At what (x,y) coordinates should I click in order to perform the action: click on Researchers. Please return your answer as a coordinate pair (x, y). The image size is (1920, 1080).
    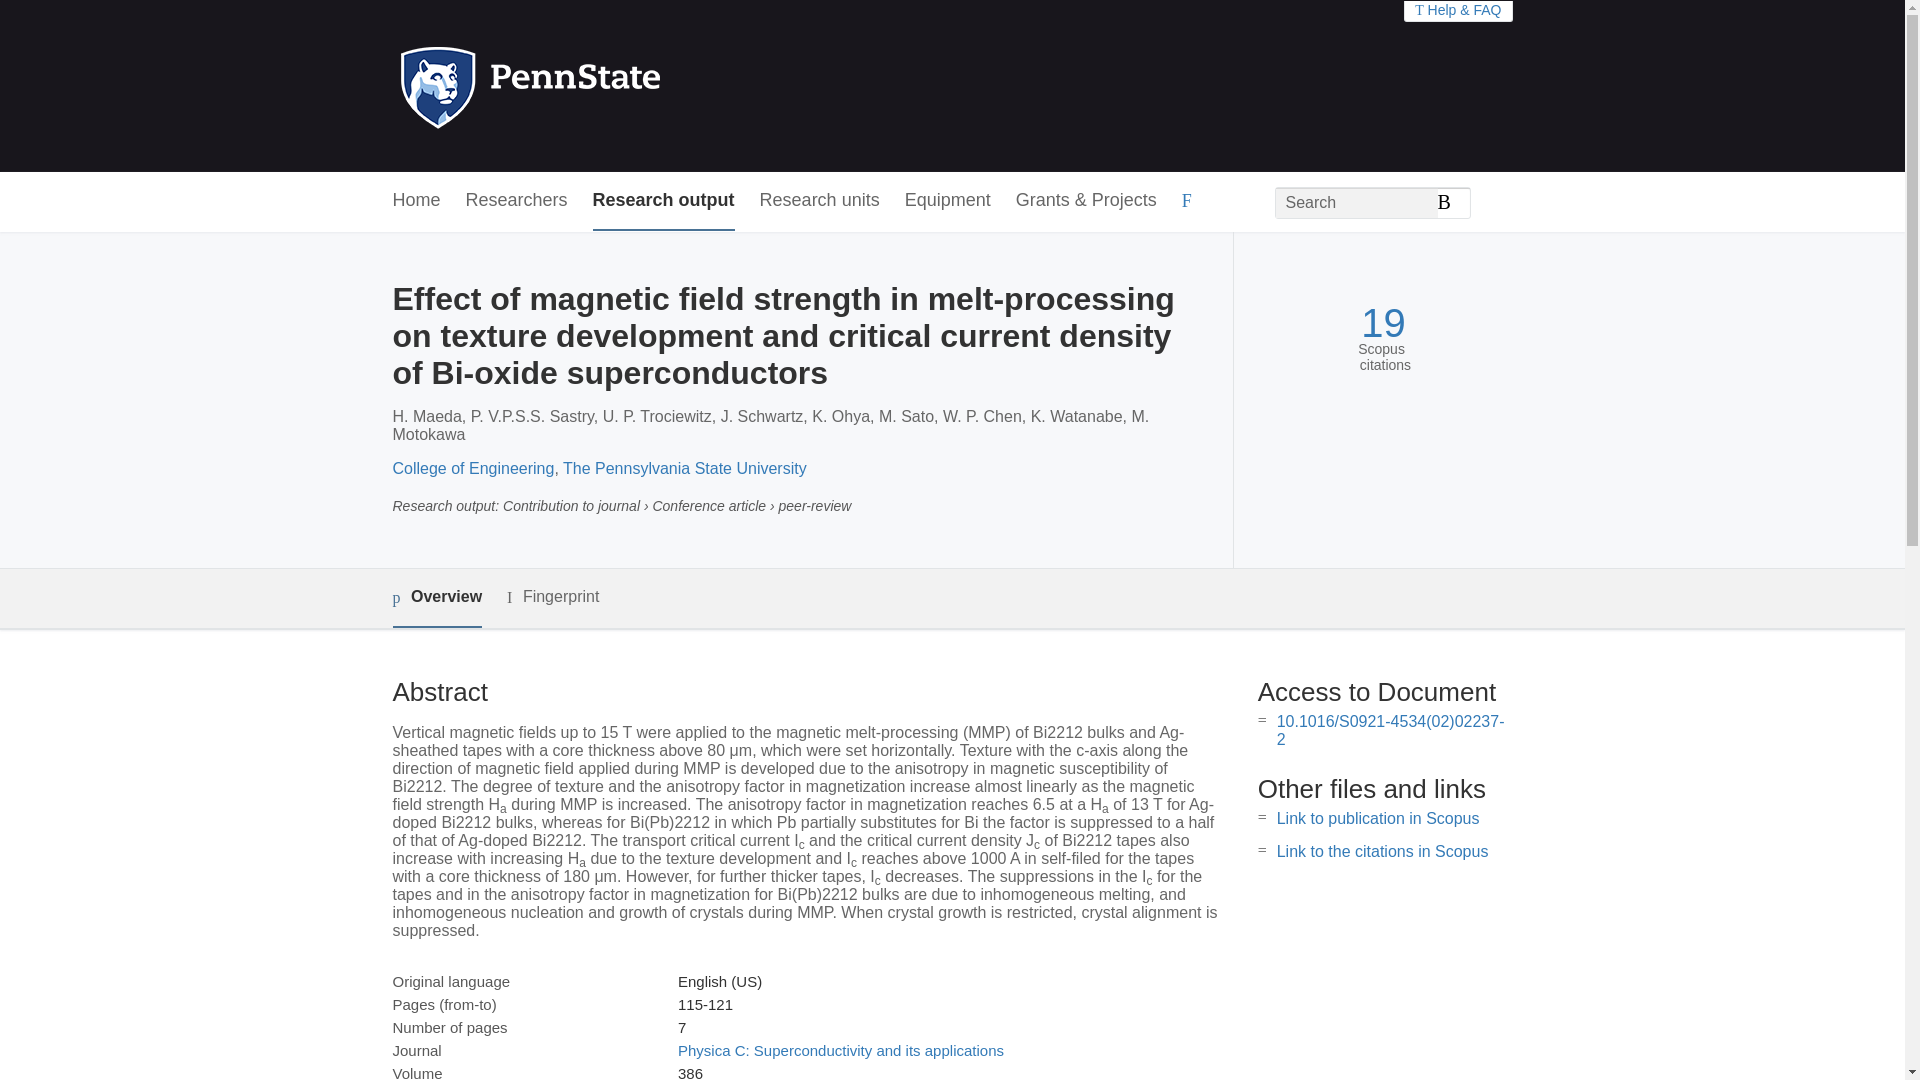
    Looking at the image, I should click on (517, 201).